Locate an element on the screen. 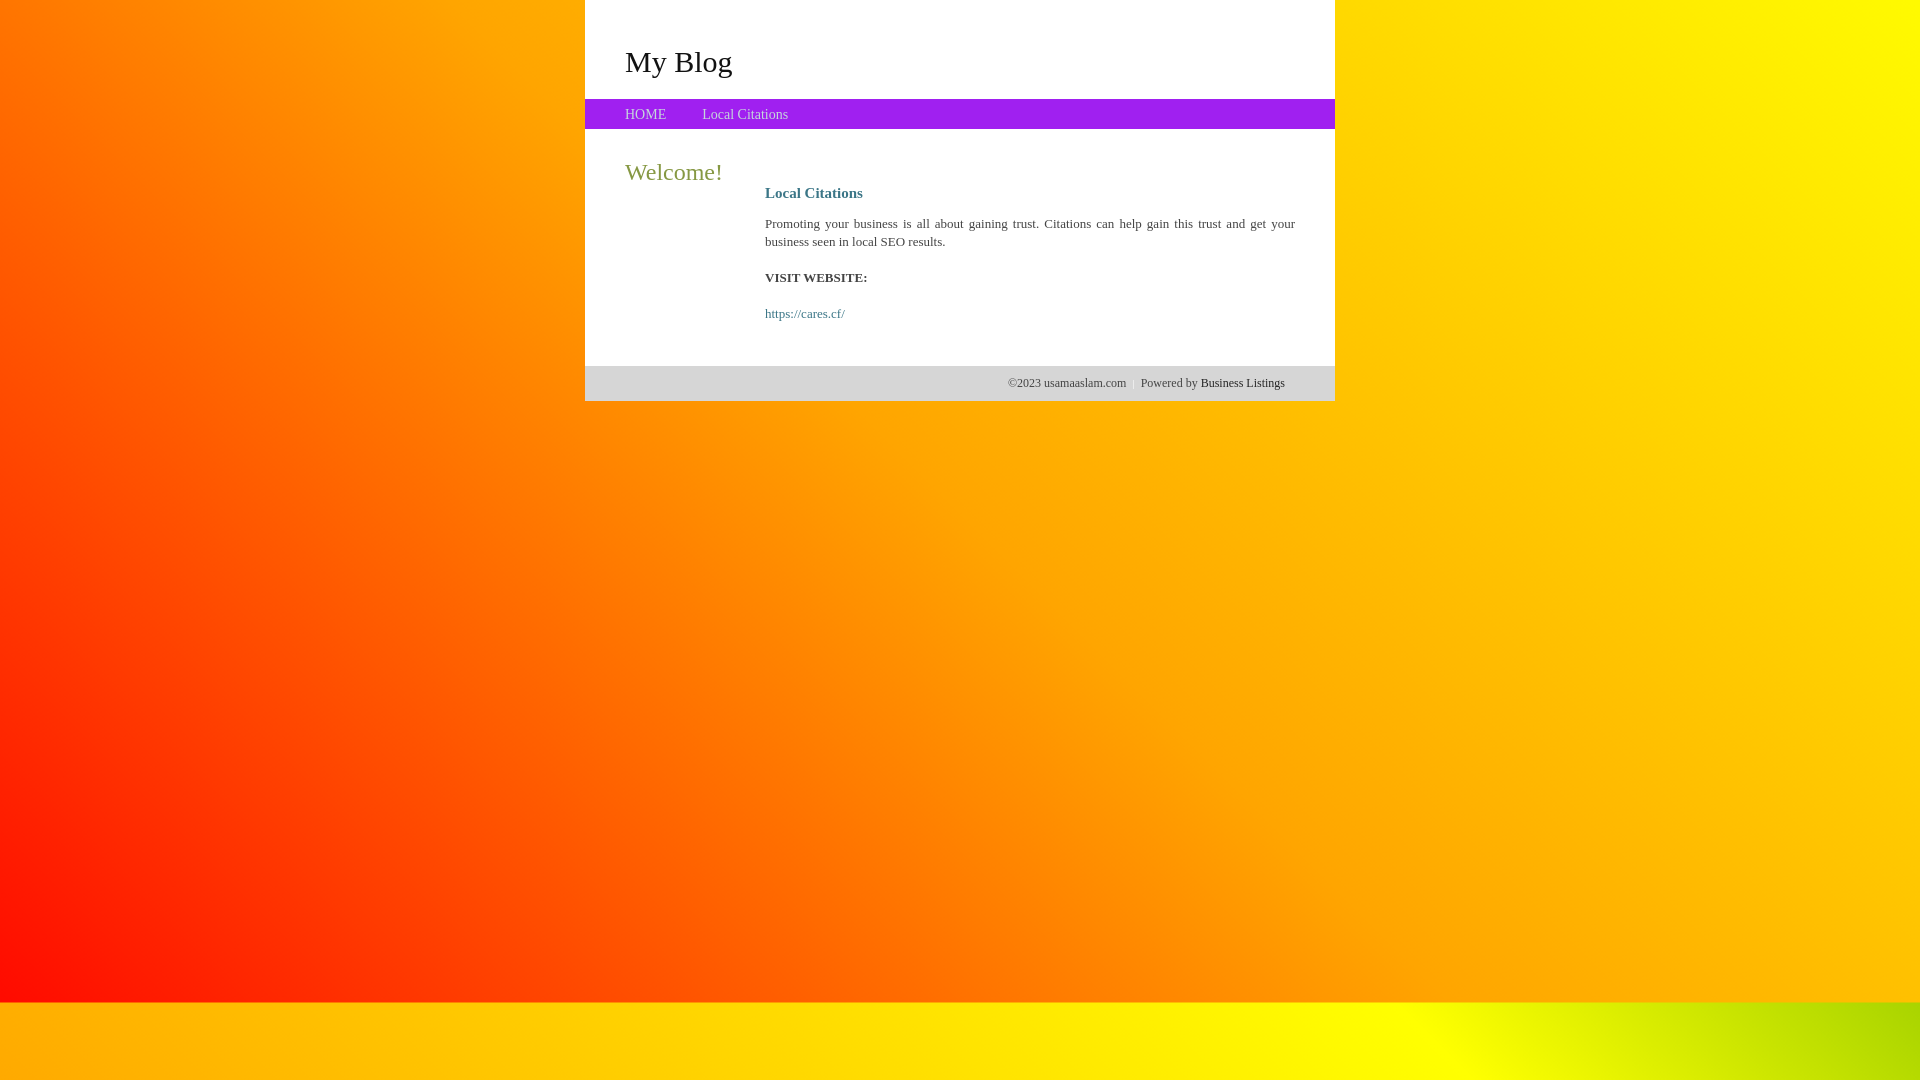  My Blog is located at coordinates (679, 61).